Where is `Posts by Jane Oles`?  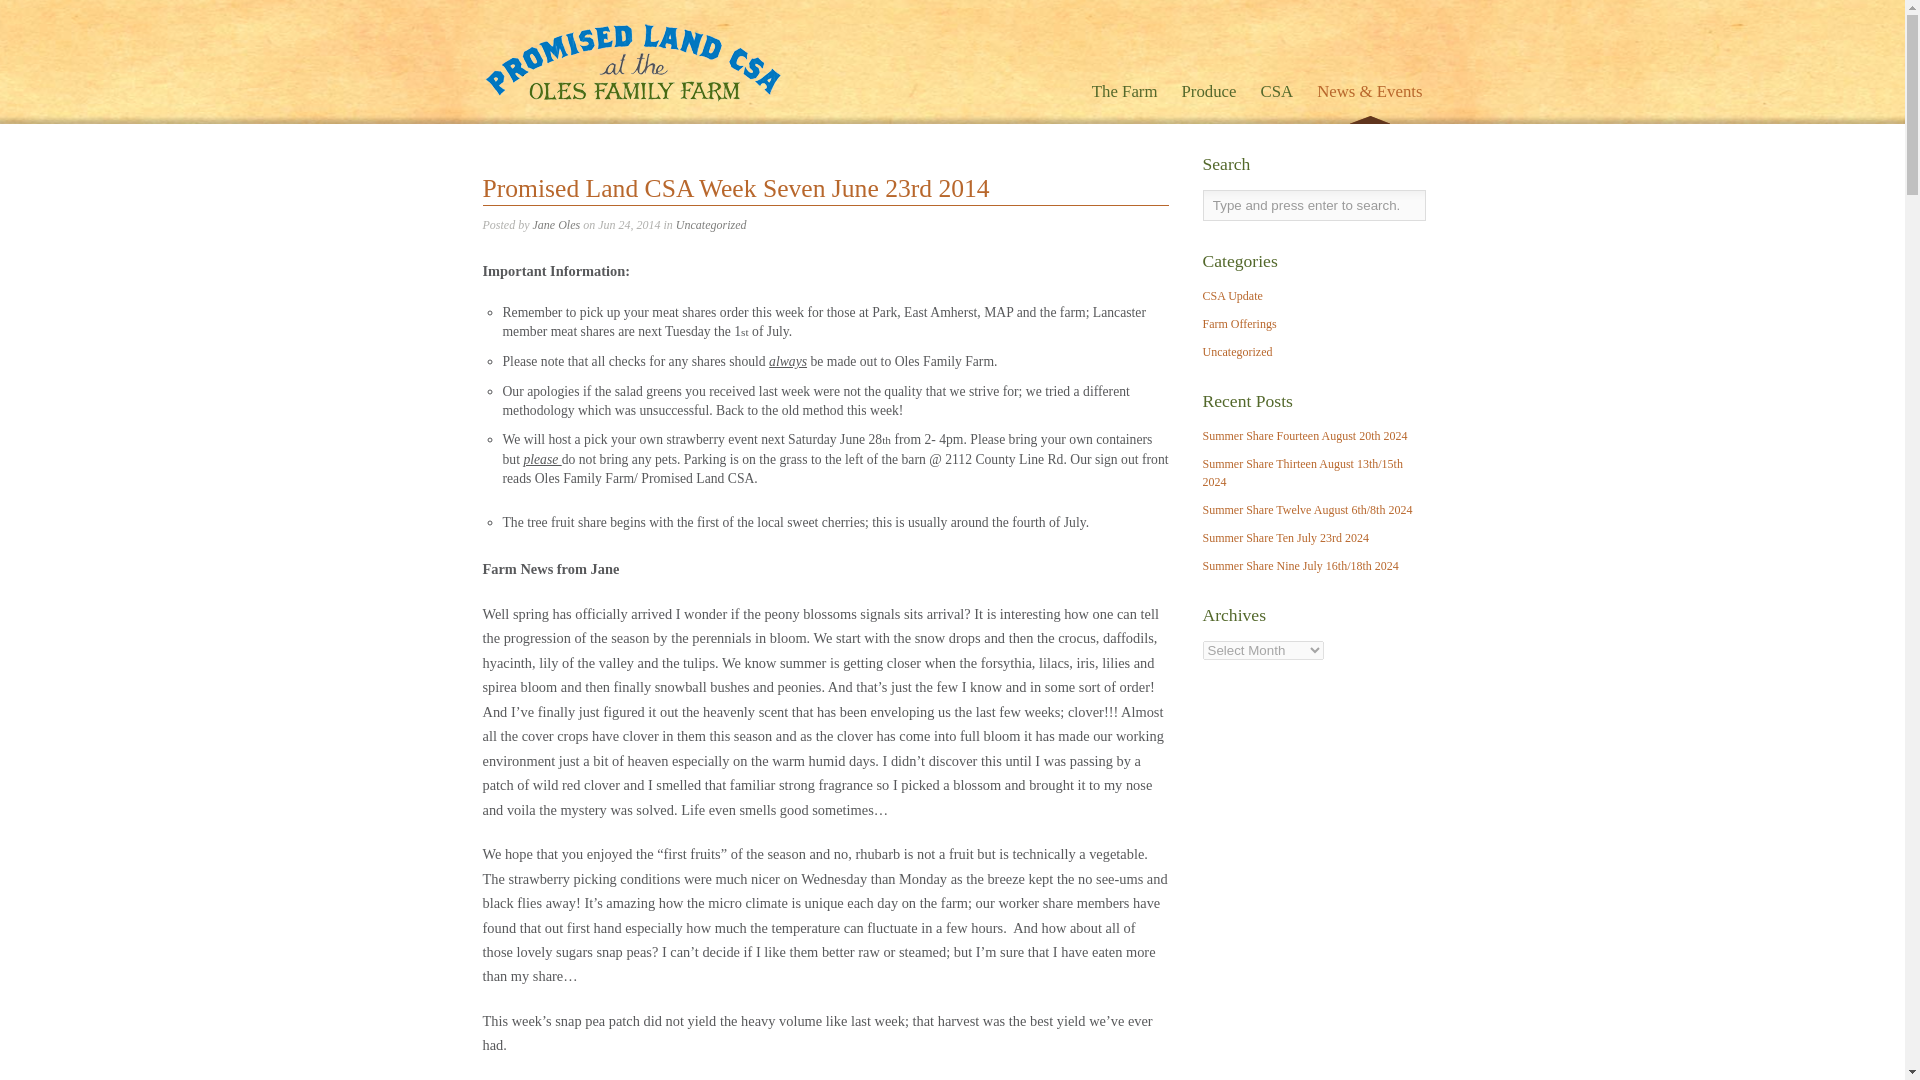
Posts by Jane Oles is located at coordinates (555, 225).